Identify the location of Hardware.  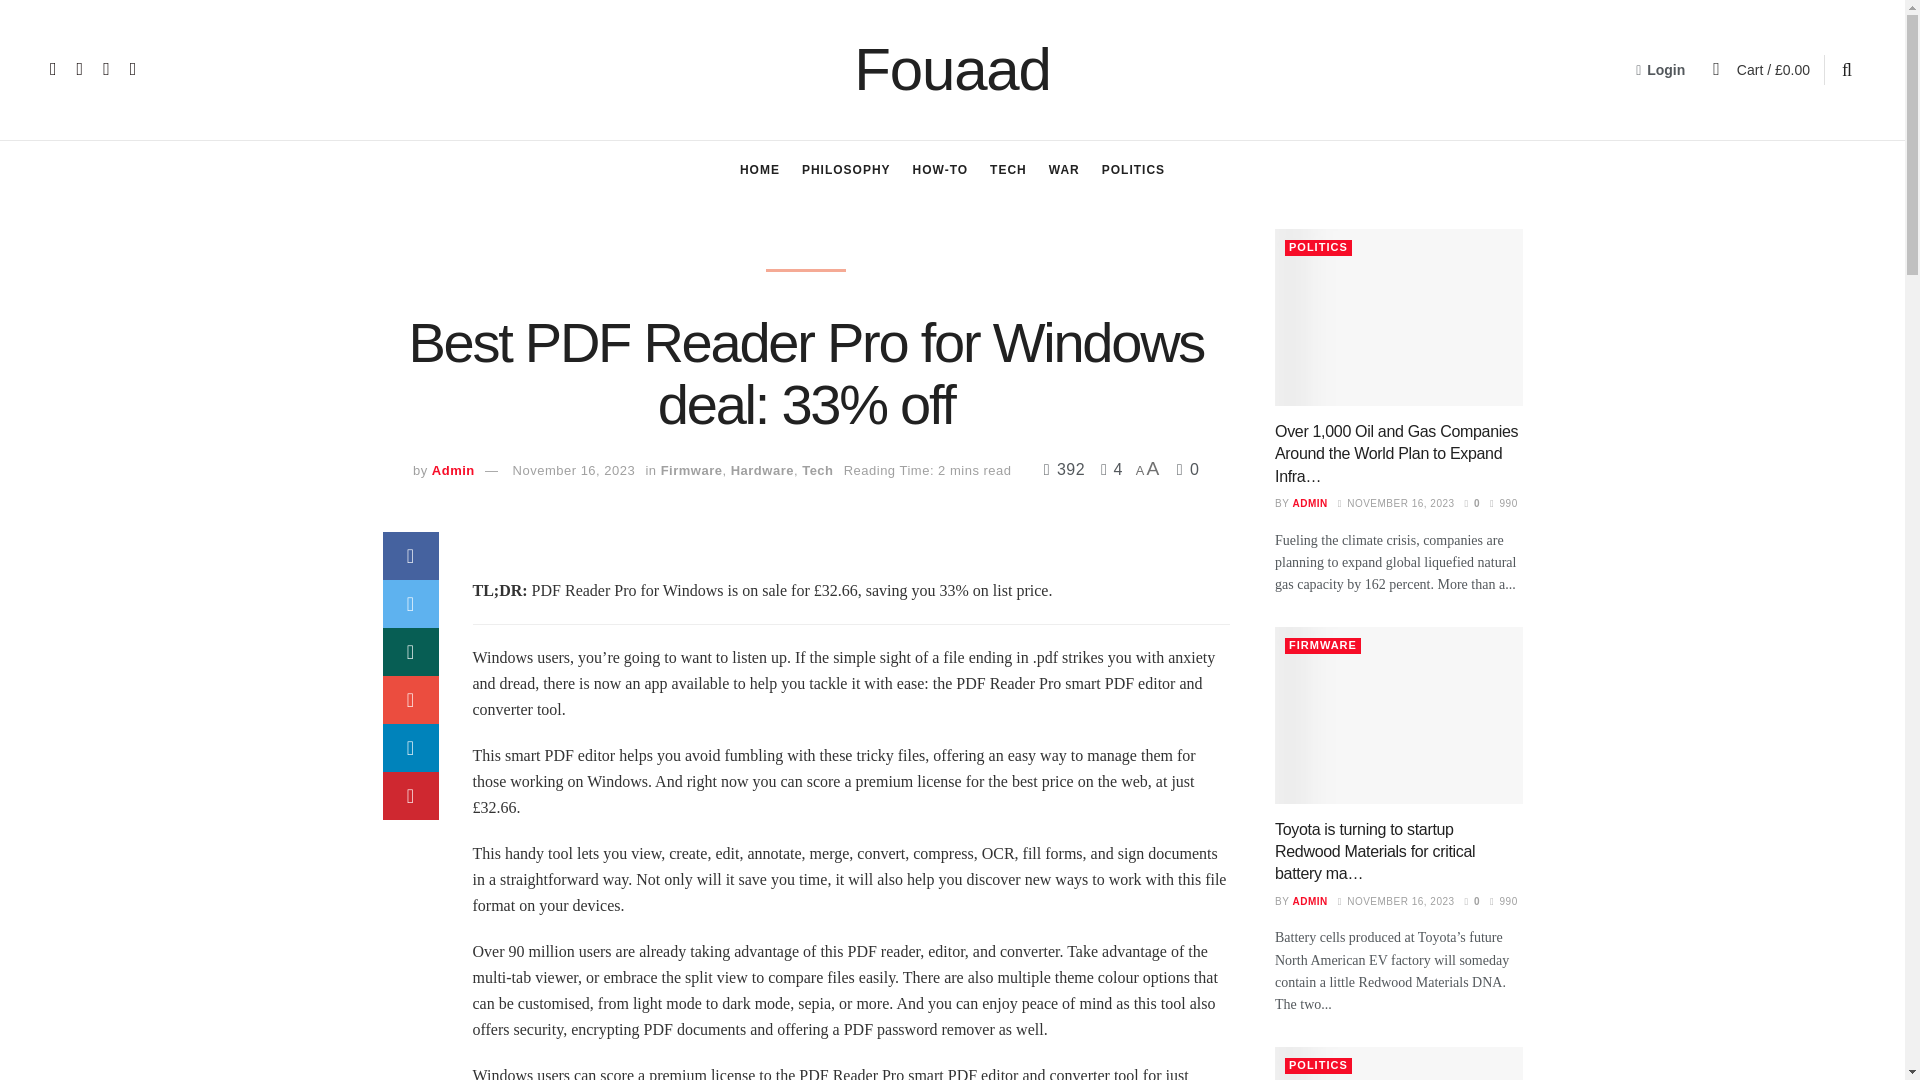
(762, 470).